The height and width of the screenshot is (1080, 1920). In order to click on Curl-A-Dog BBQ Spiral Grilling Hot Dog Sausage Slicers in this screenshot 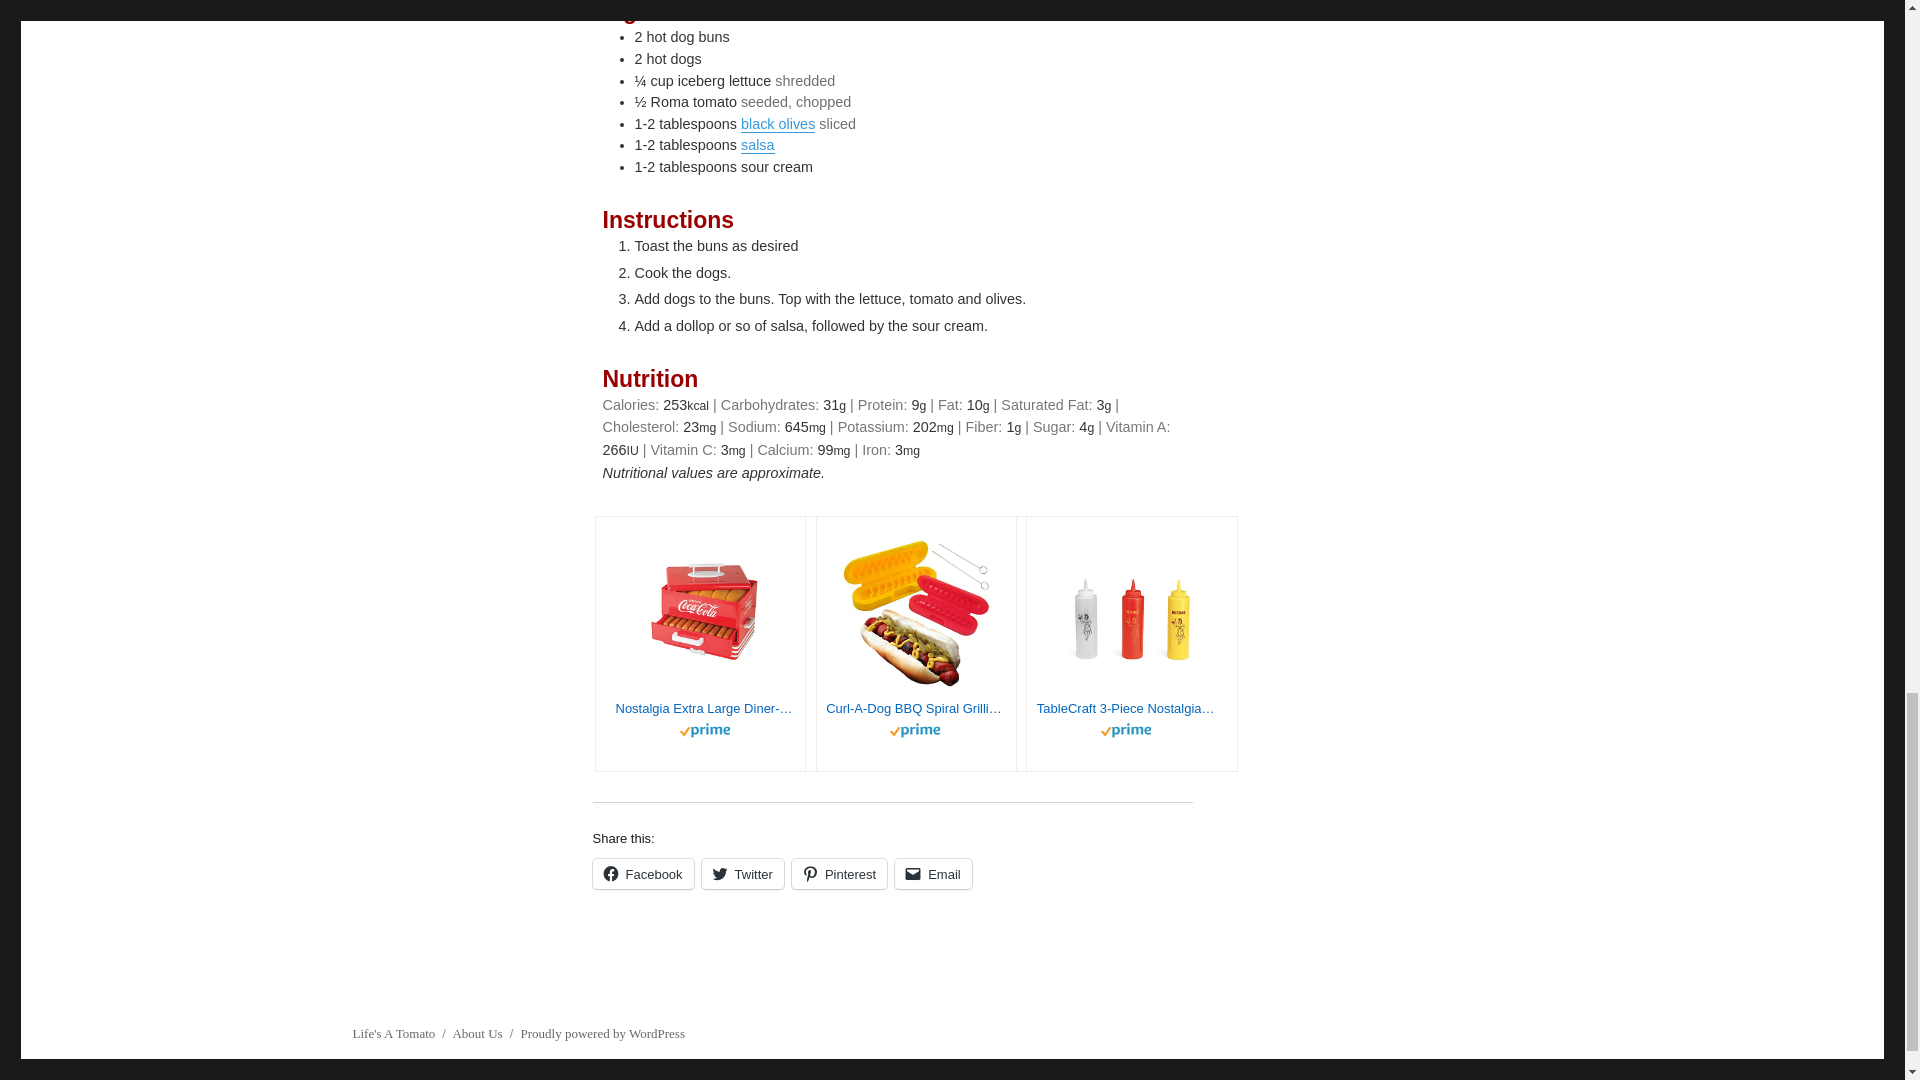, I will do `click(916, 708)`.